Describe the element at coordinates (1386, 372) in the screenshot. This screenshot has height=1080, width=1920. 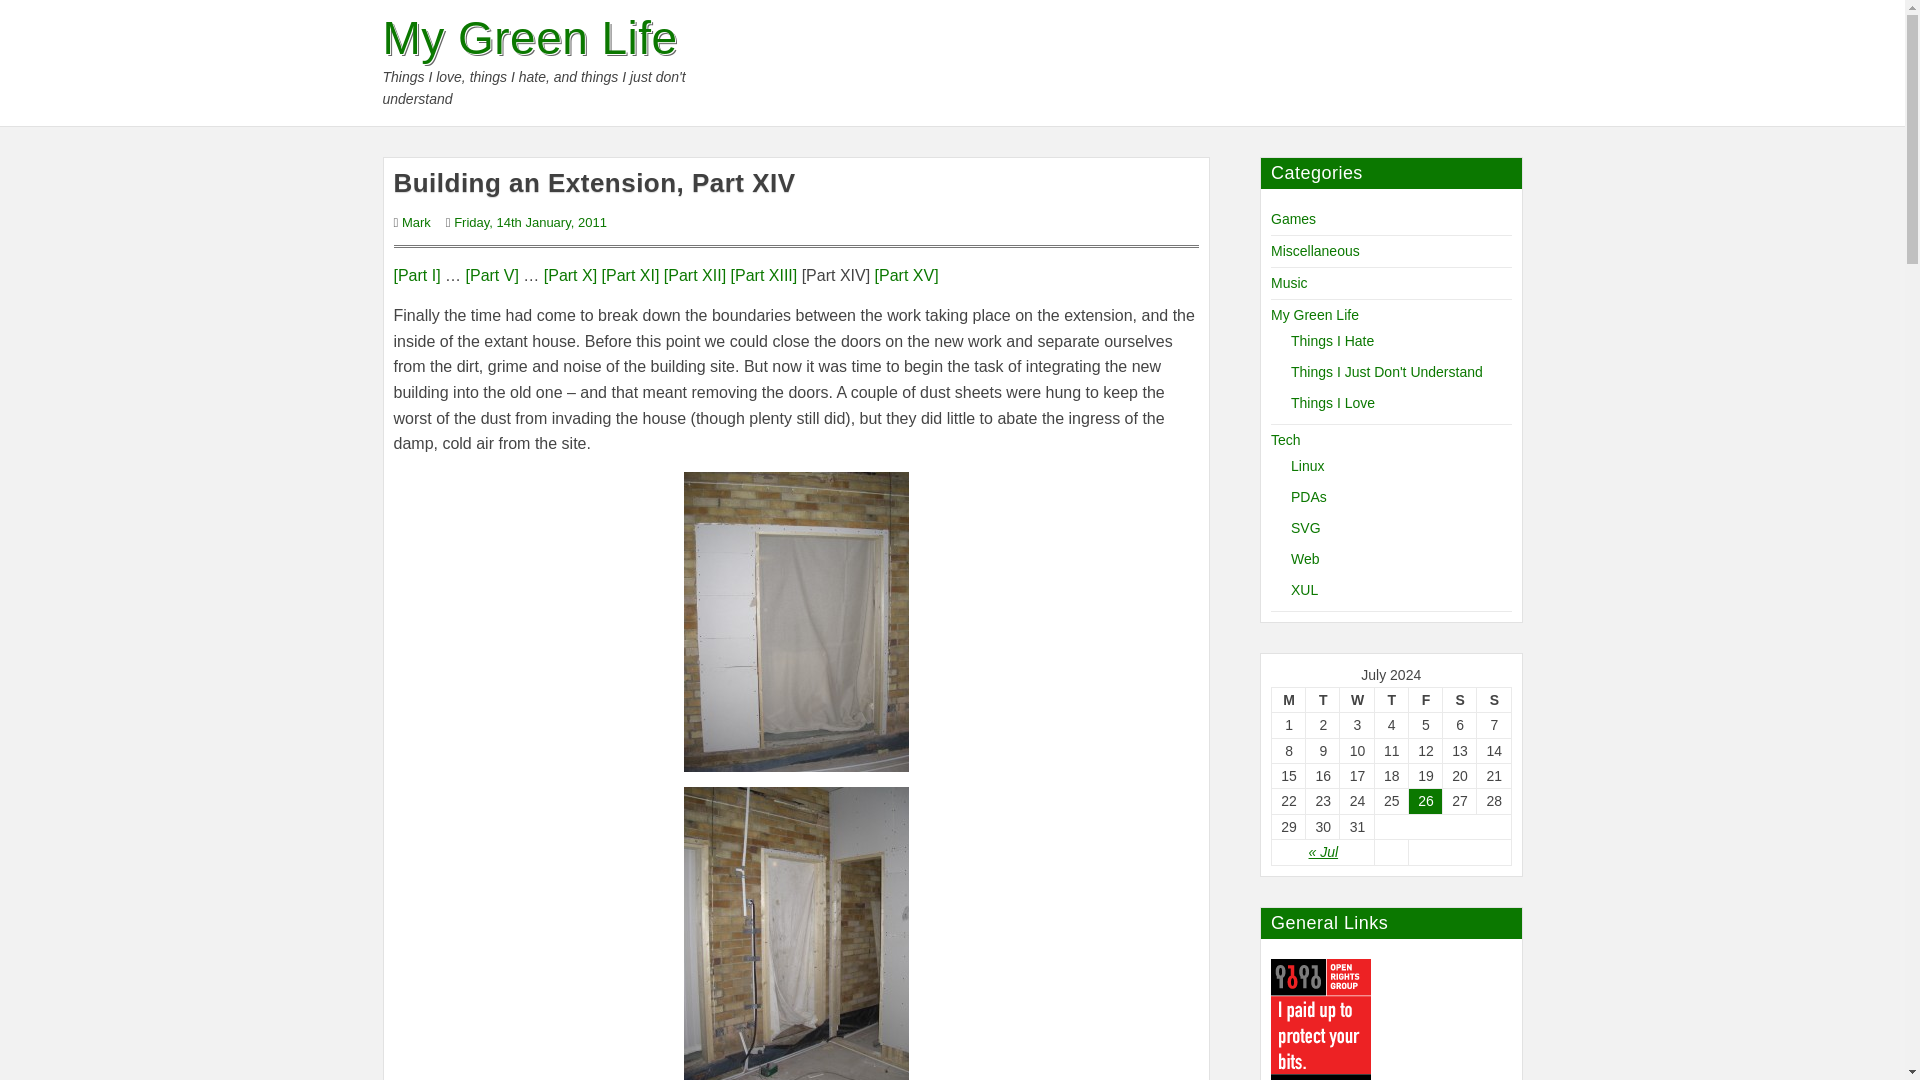
I see `Things I Just Don't Understand` at that location.